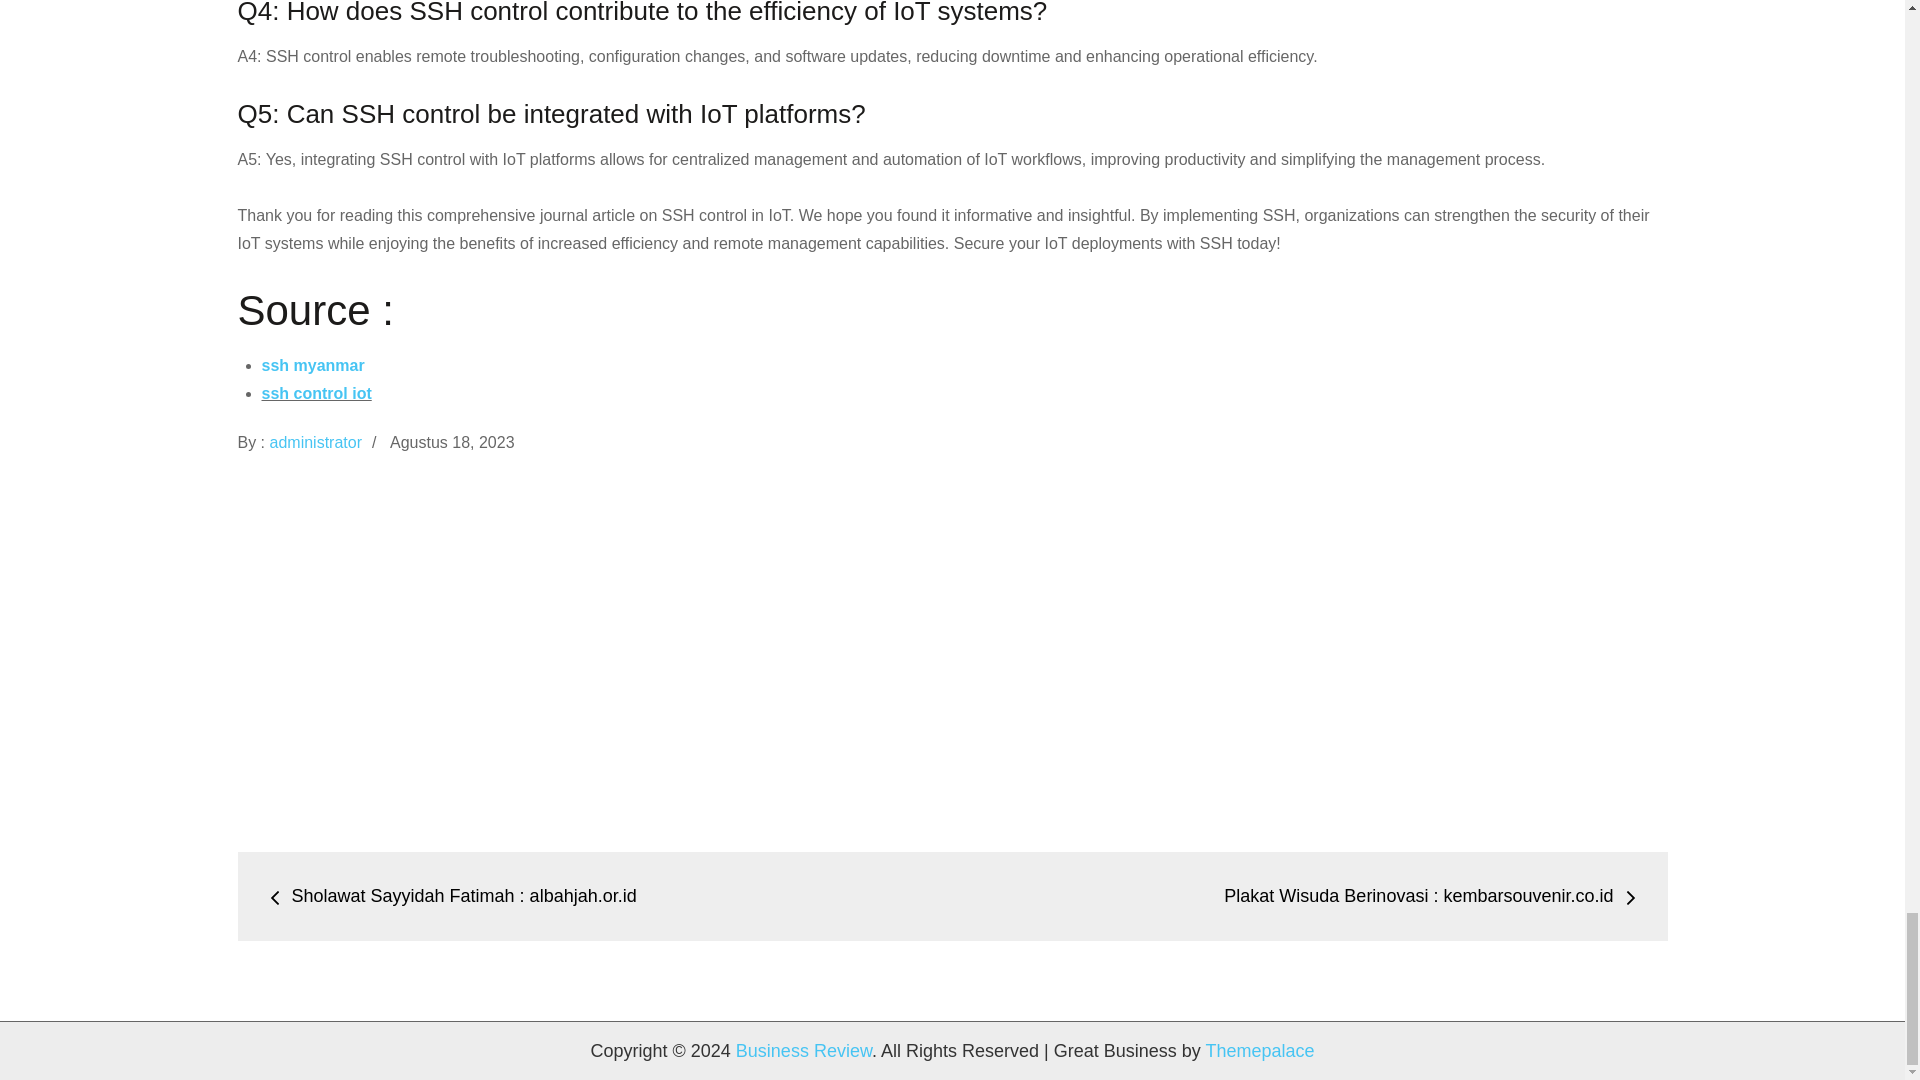 This screenshot has height=1080, width=1920. I want to click on Themepalace, so click(1259, 1050).